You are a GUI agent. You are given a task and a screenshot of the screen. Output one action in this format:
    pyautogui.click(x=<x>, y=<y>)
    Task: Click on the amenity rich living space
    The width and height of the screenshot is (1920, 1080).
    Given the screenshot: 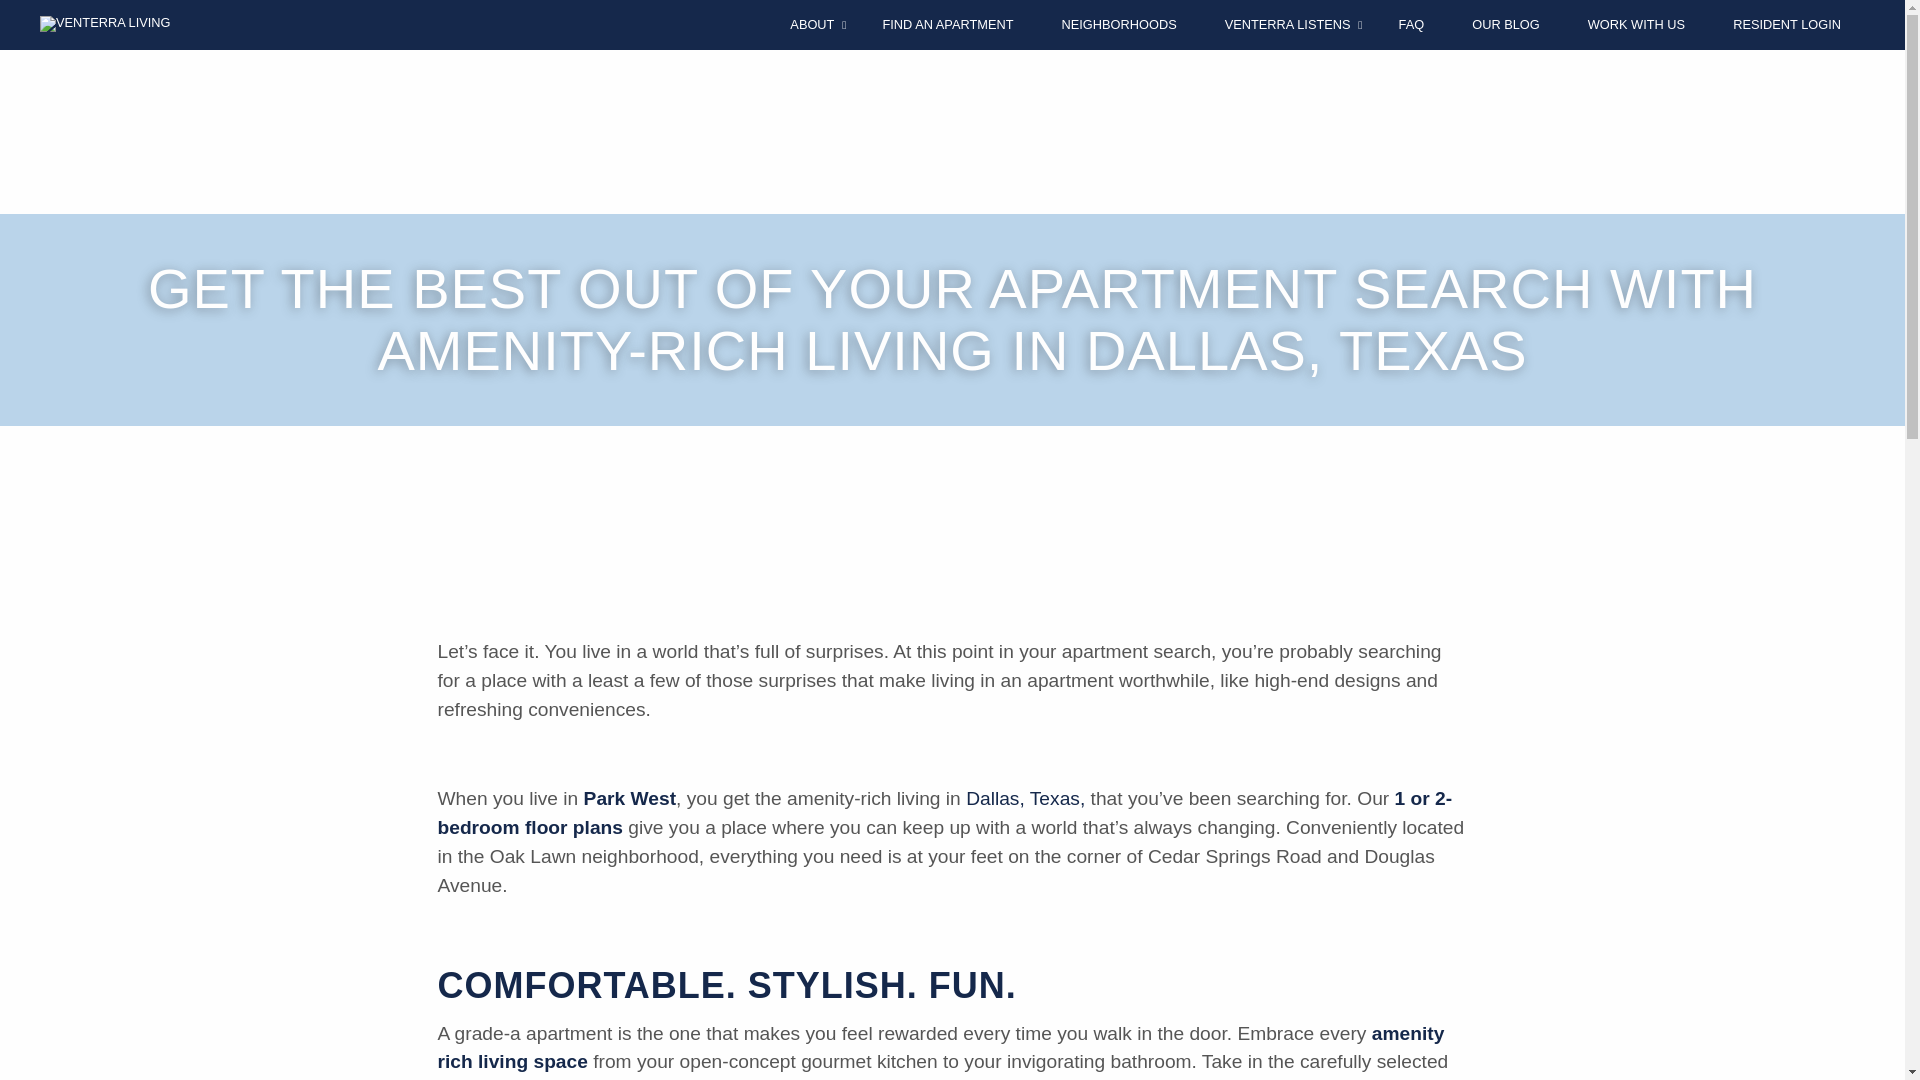 What is the action you would take?
    pyautogui.click(x=941, y=1048)
    